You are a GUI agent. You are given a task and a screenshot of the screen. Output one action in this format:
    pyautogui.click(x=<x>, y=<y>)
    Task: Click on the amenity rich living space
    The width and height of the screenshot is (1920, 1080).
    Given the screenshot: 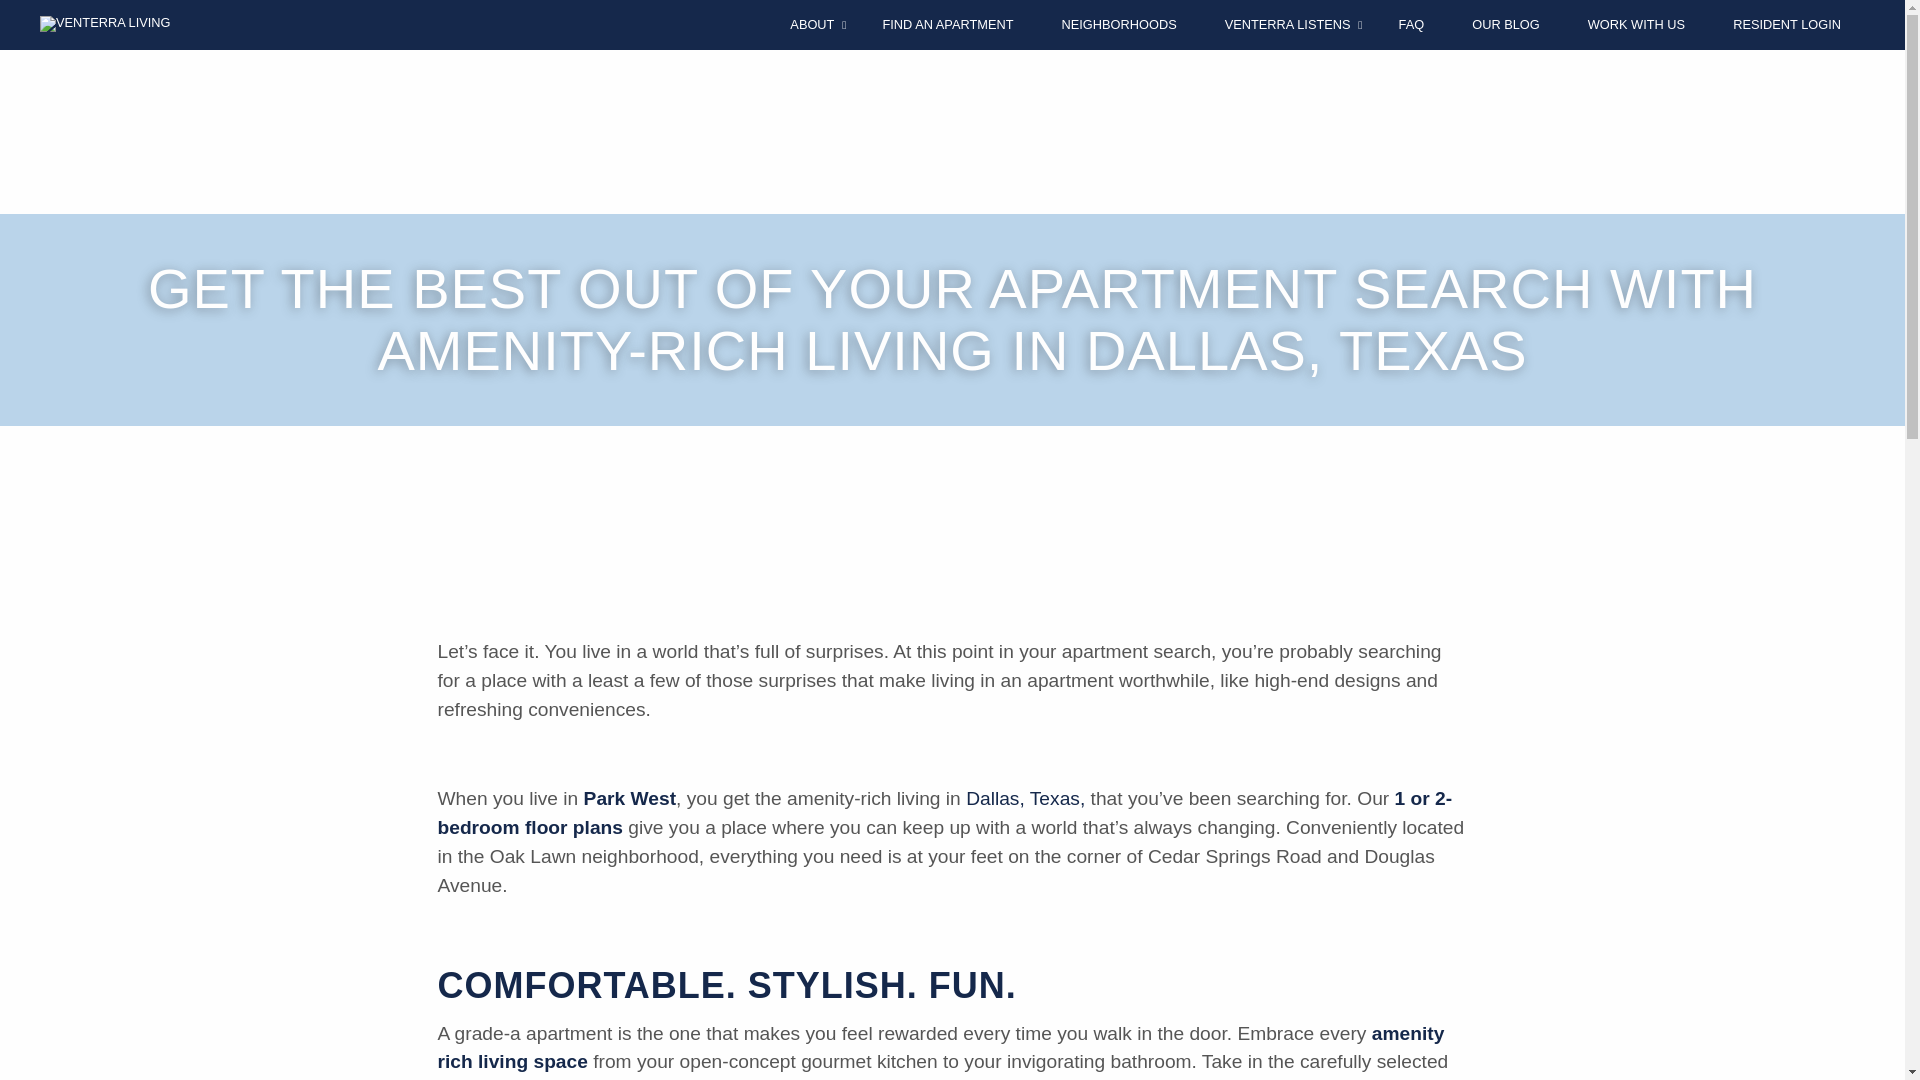 What is the action you would take?
    pyautogui.click(x=941, y=1048)
    